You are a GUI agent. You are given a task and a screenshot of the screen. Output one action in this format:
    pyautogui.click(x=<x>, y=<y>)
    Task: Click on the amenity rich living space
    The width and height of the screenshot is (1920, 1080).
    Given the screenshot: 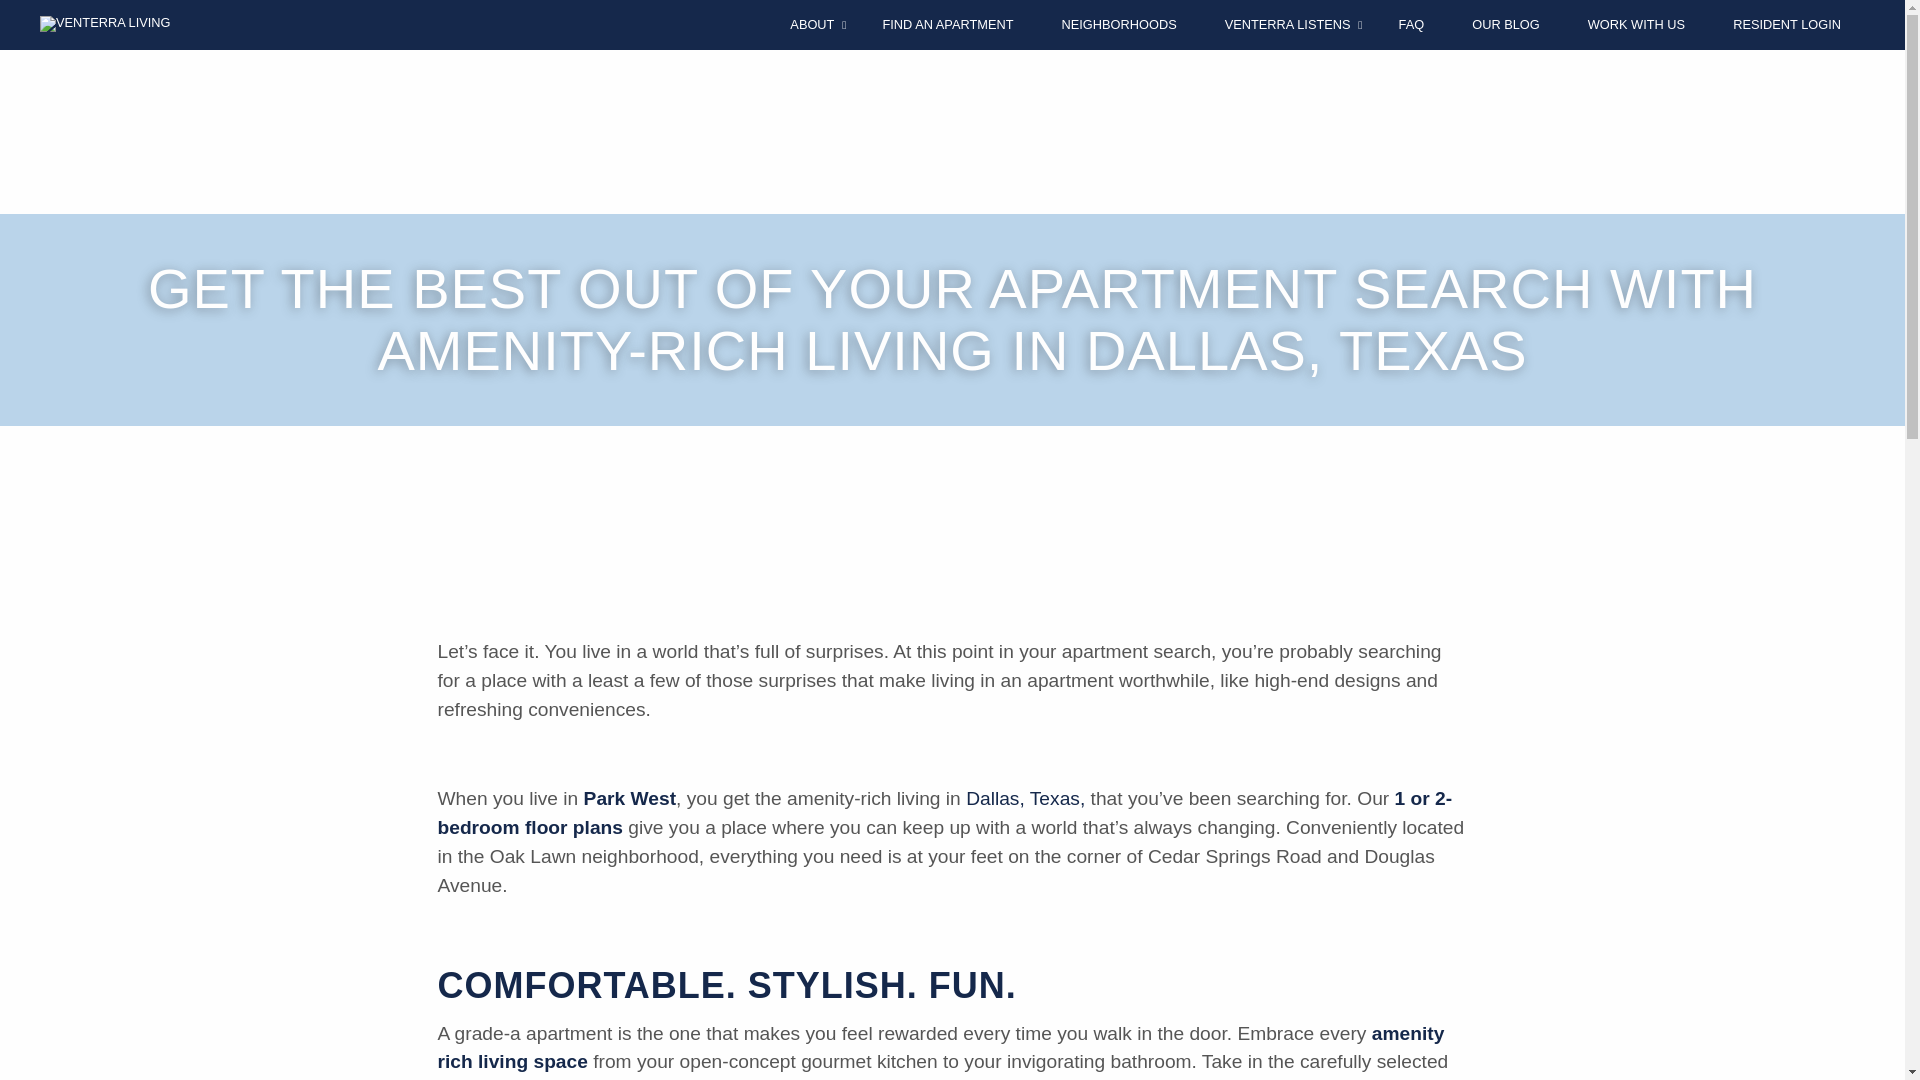 What is the action you would take?
    pyautogui.click(x=941, y=1048)
    